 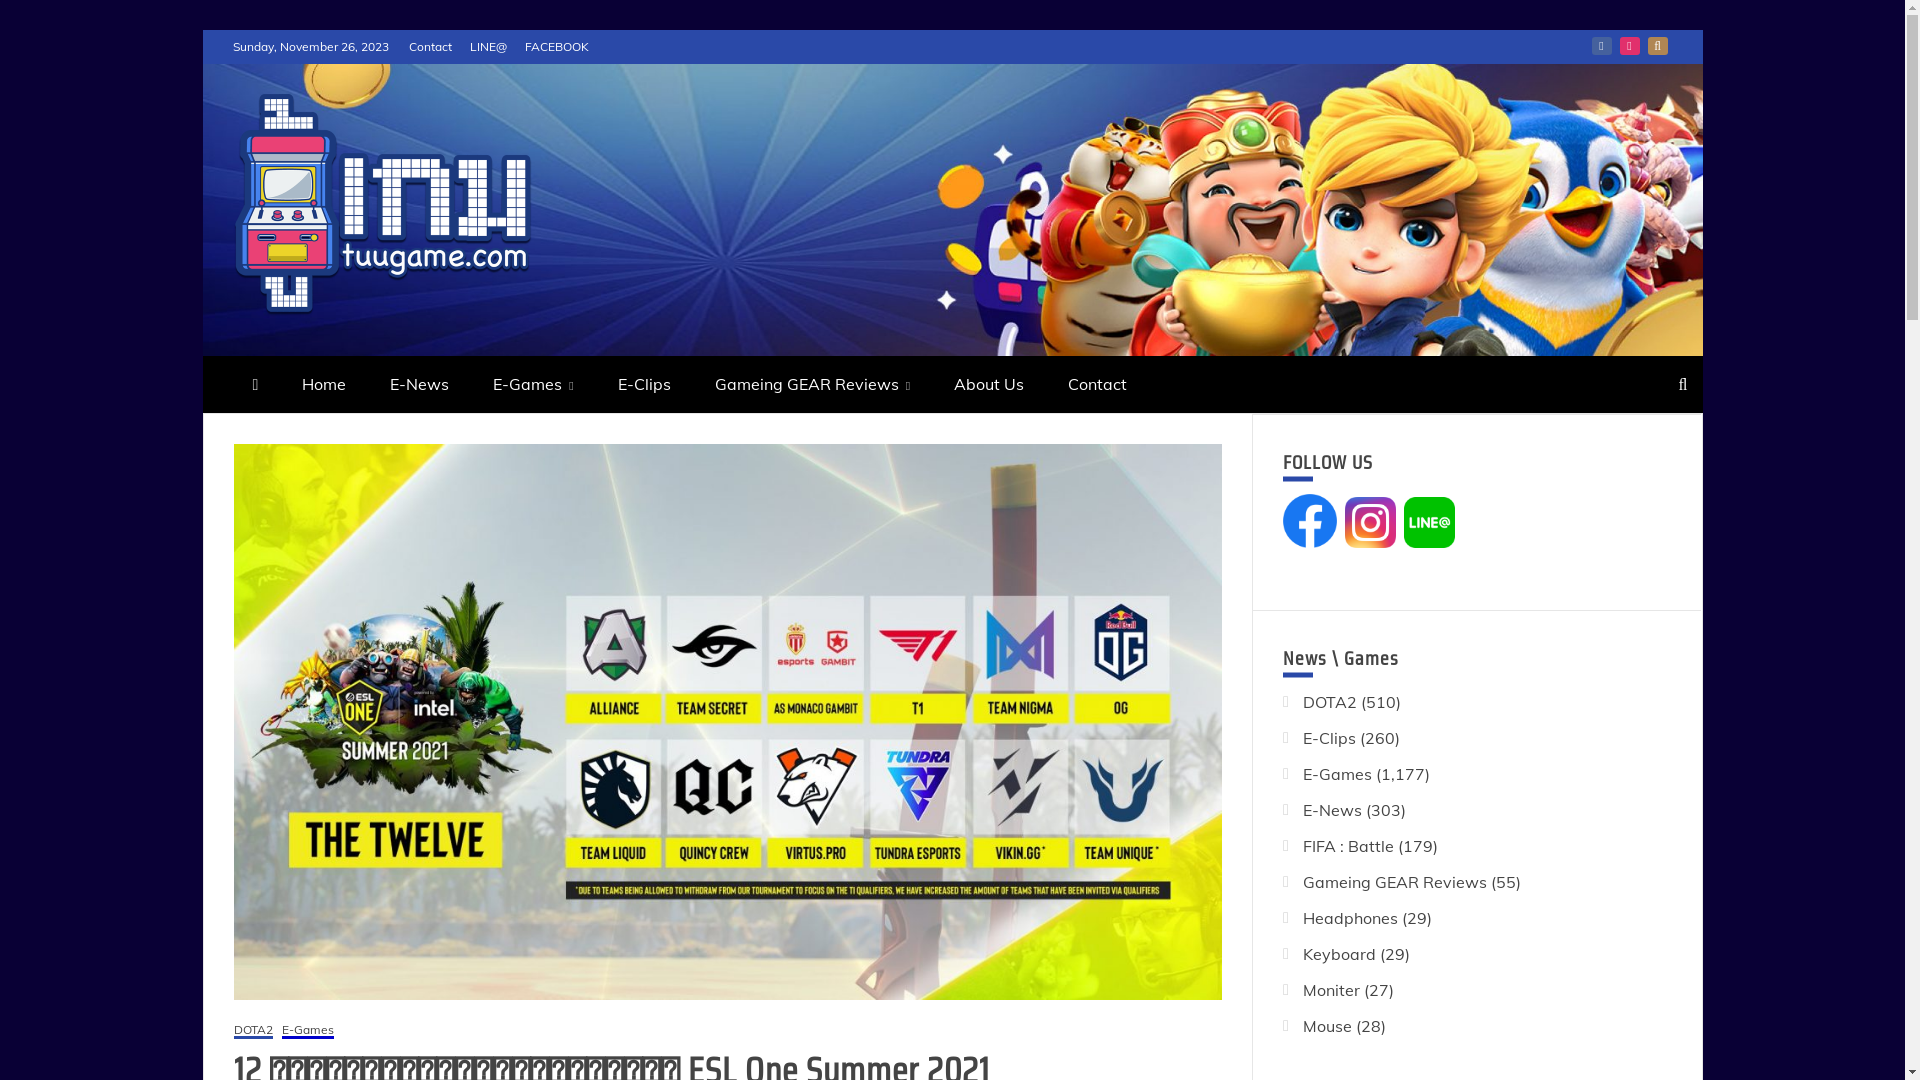 I want to click on Contact, so click(x=1098, y=384).